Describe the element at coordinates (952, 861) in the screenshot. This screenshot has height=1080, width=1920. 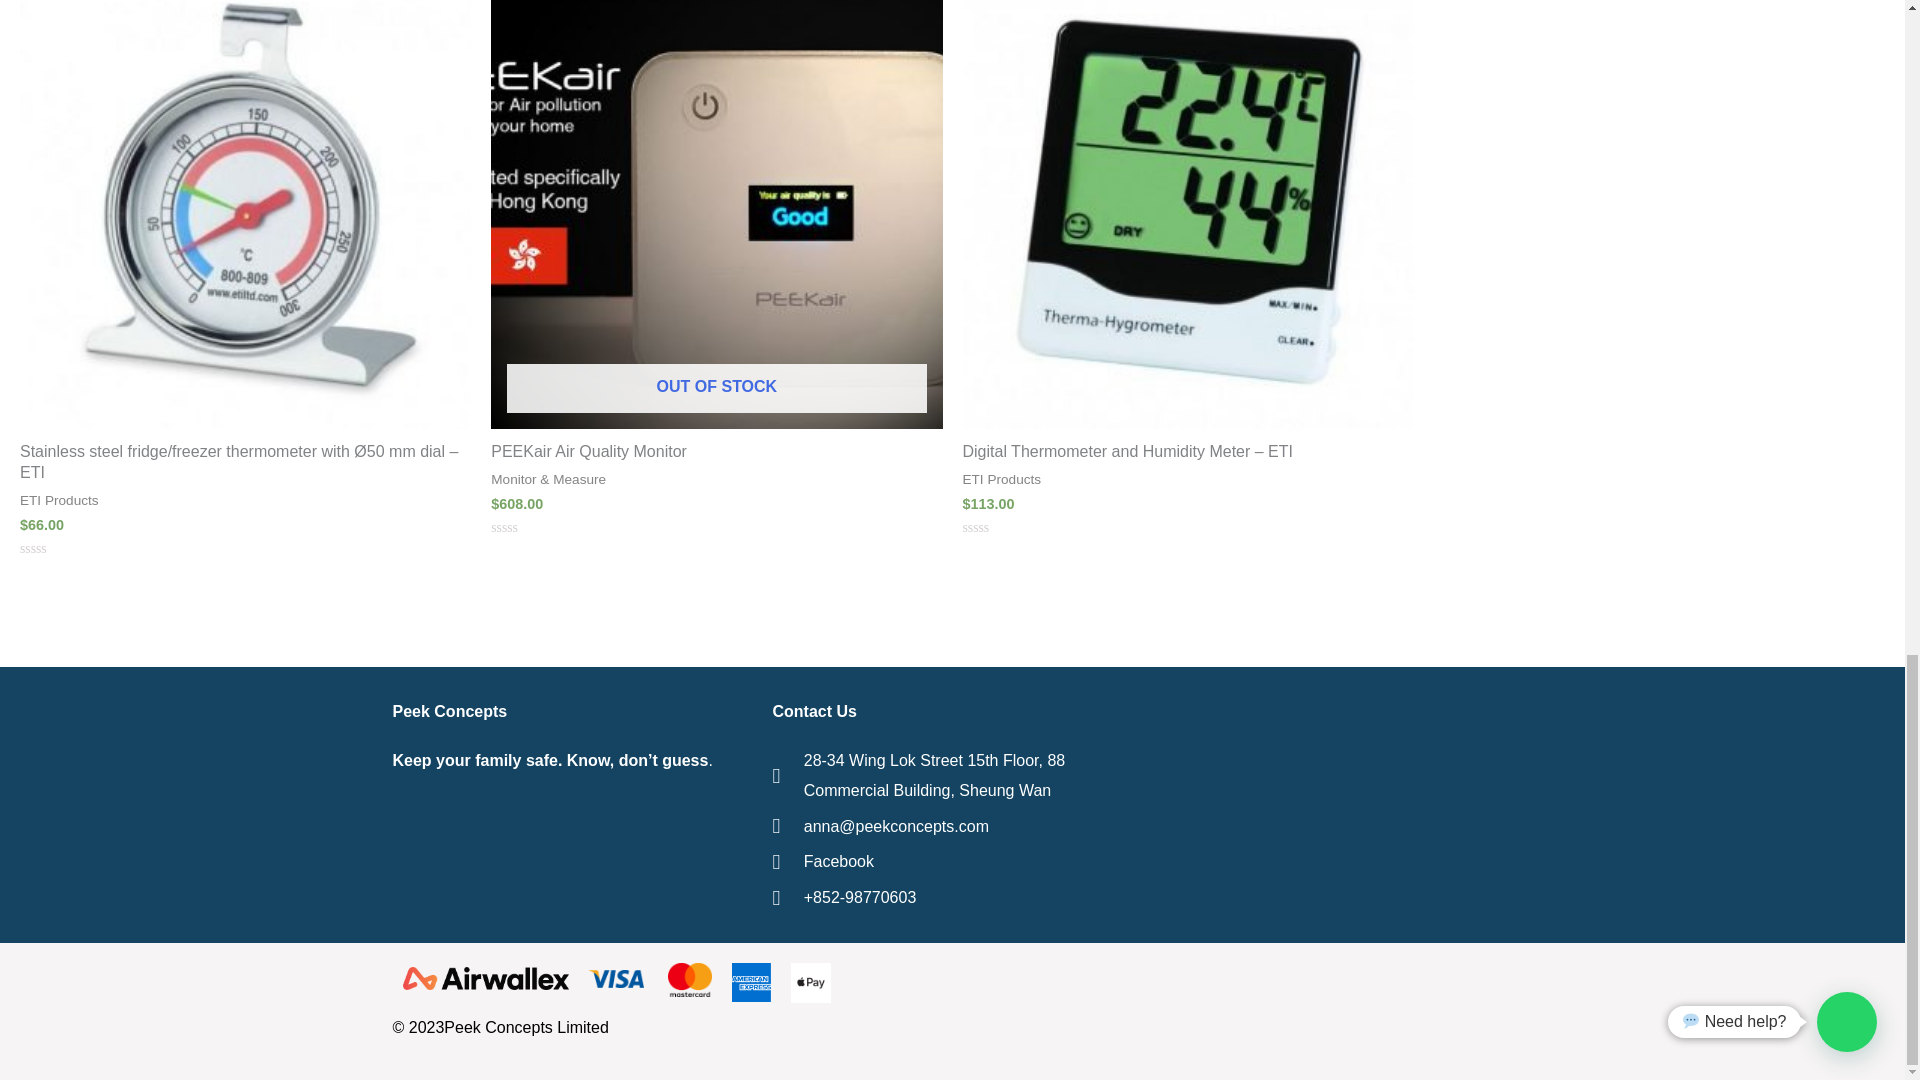
I see `Facebook` at that location.